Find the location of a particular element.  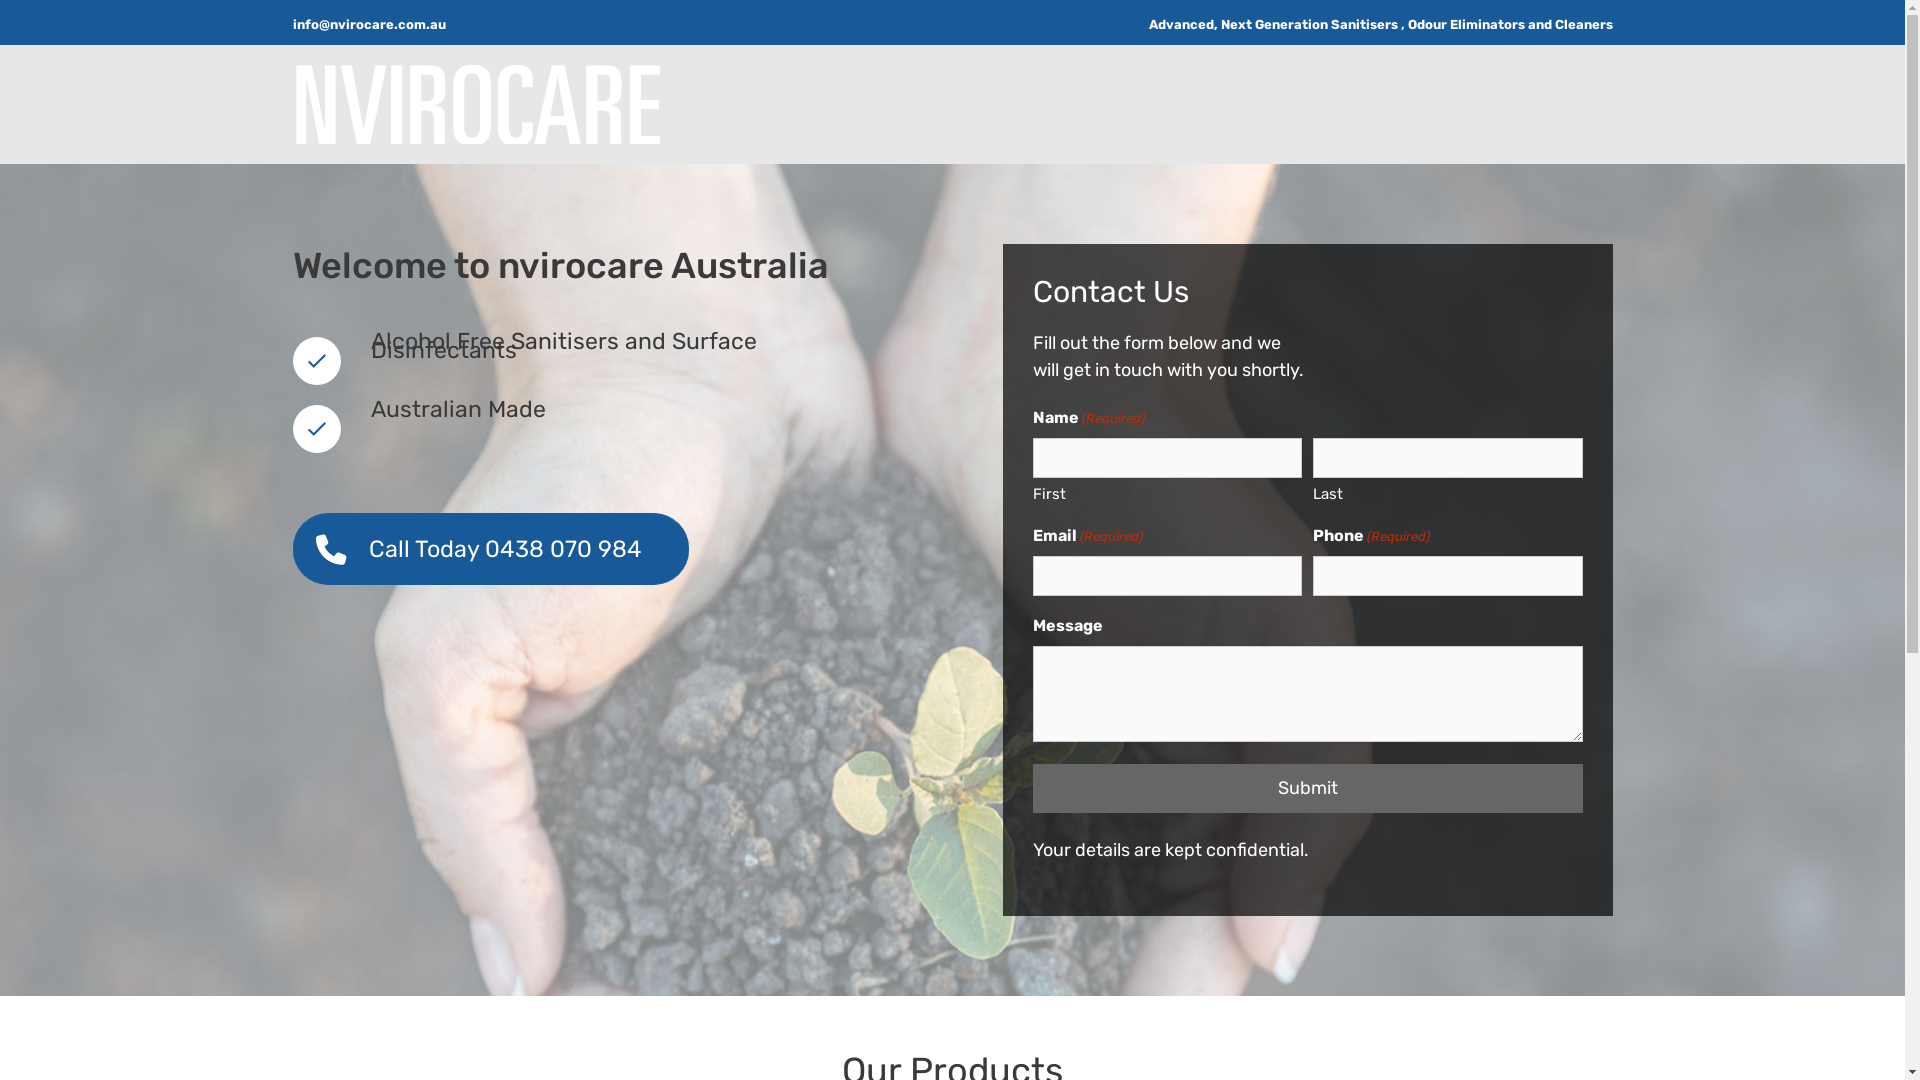

Call Today 0438 070 984 is located at coordinates (490, 549).